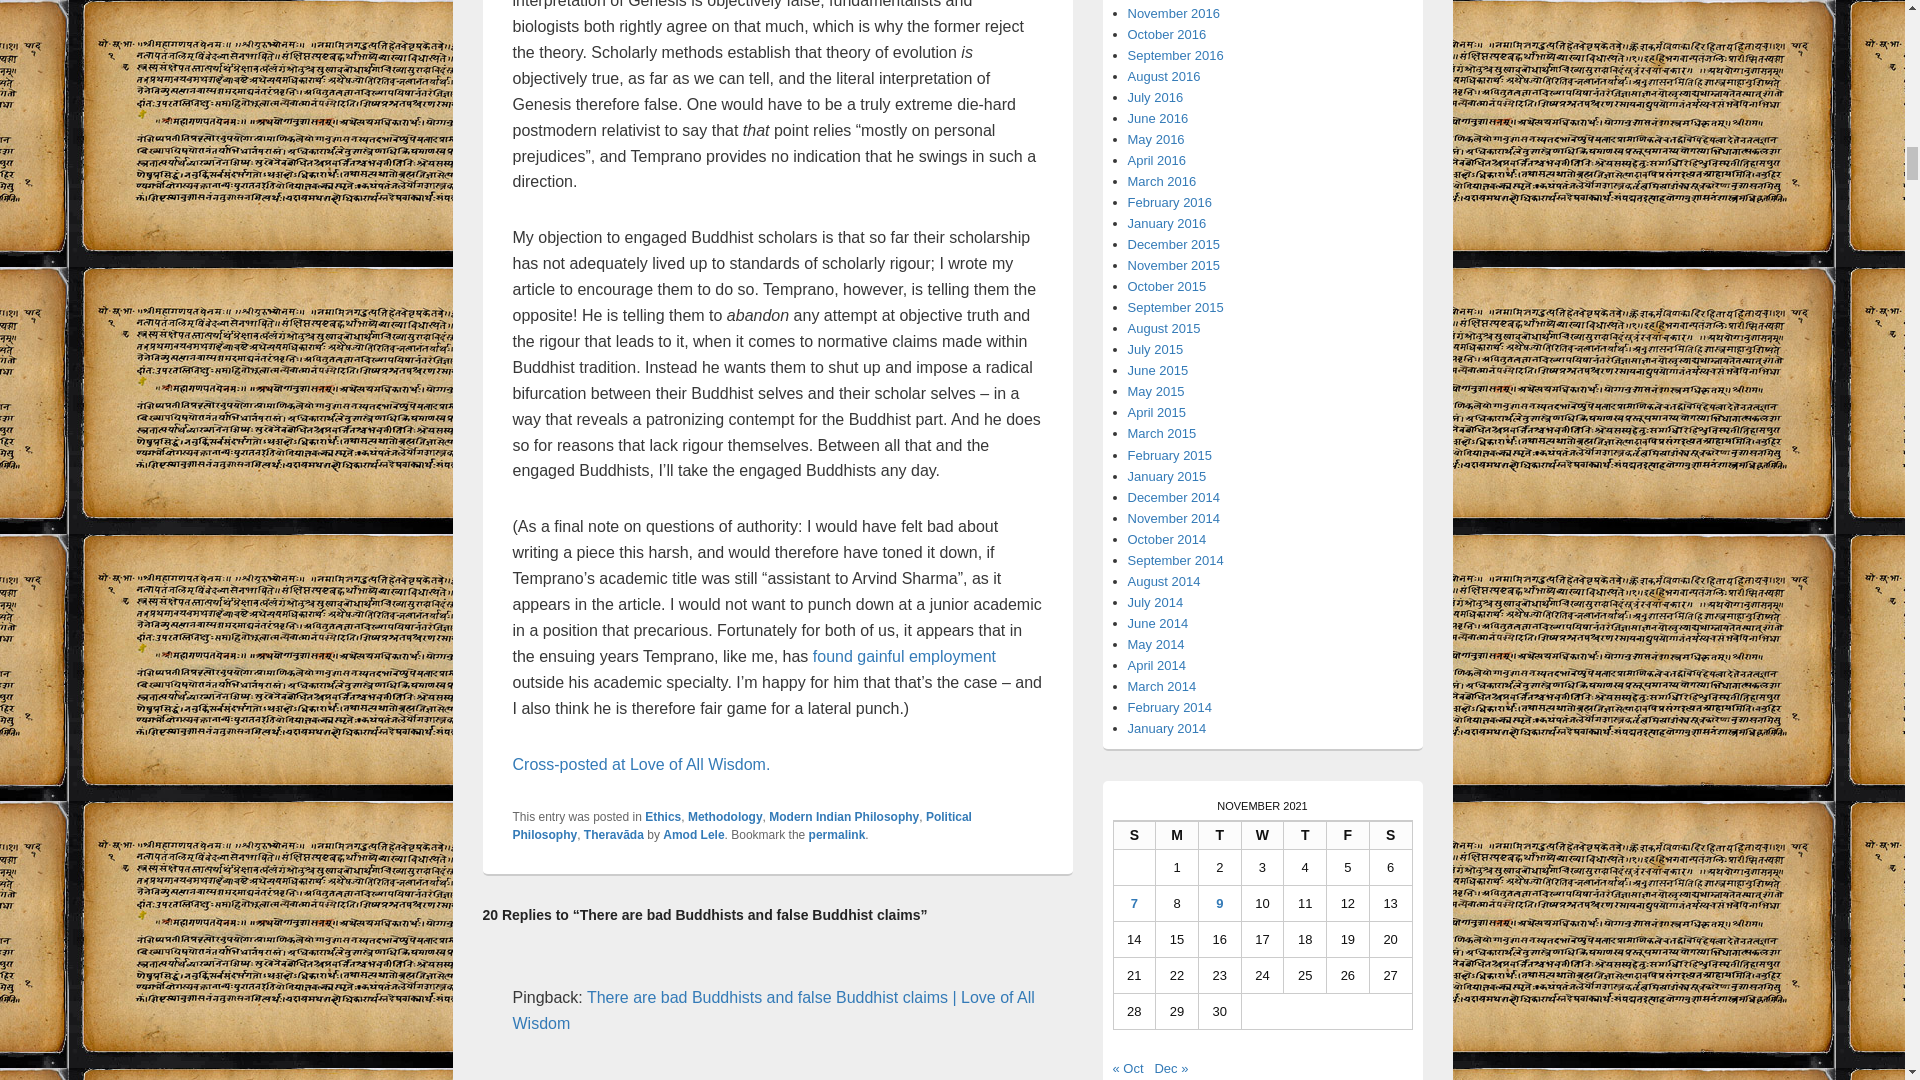 This screenshot has width=1920, height=1080. Describe the element at coordinates (844, 817) in the screenshot. I see `Modern Indian Philosophy` at that location.